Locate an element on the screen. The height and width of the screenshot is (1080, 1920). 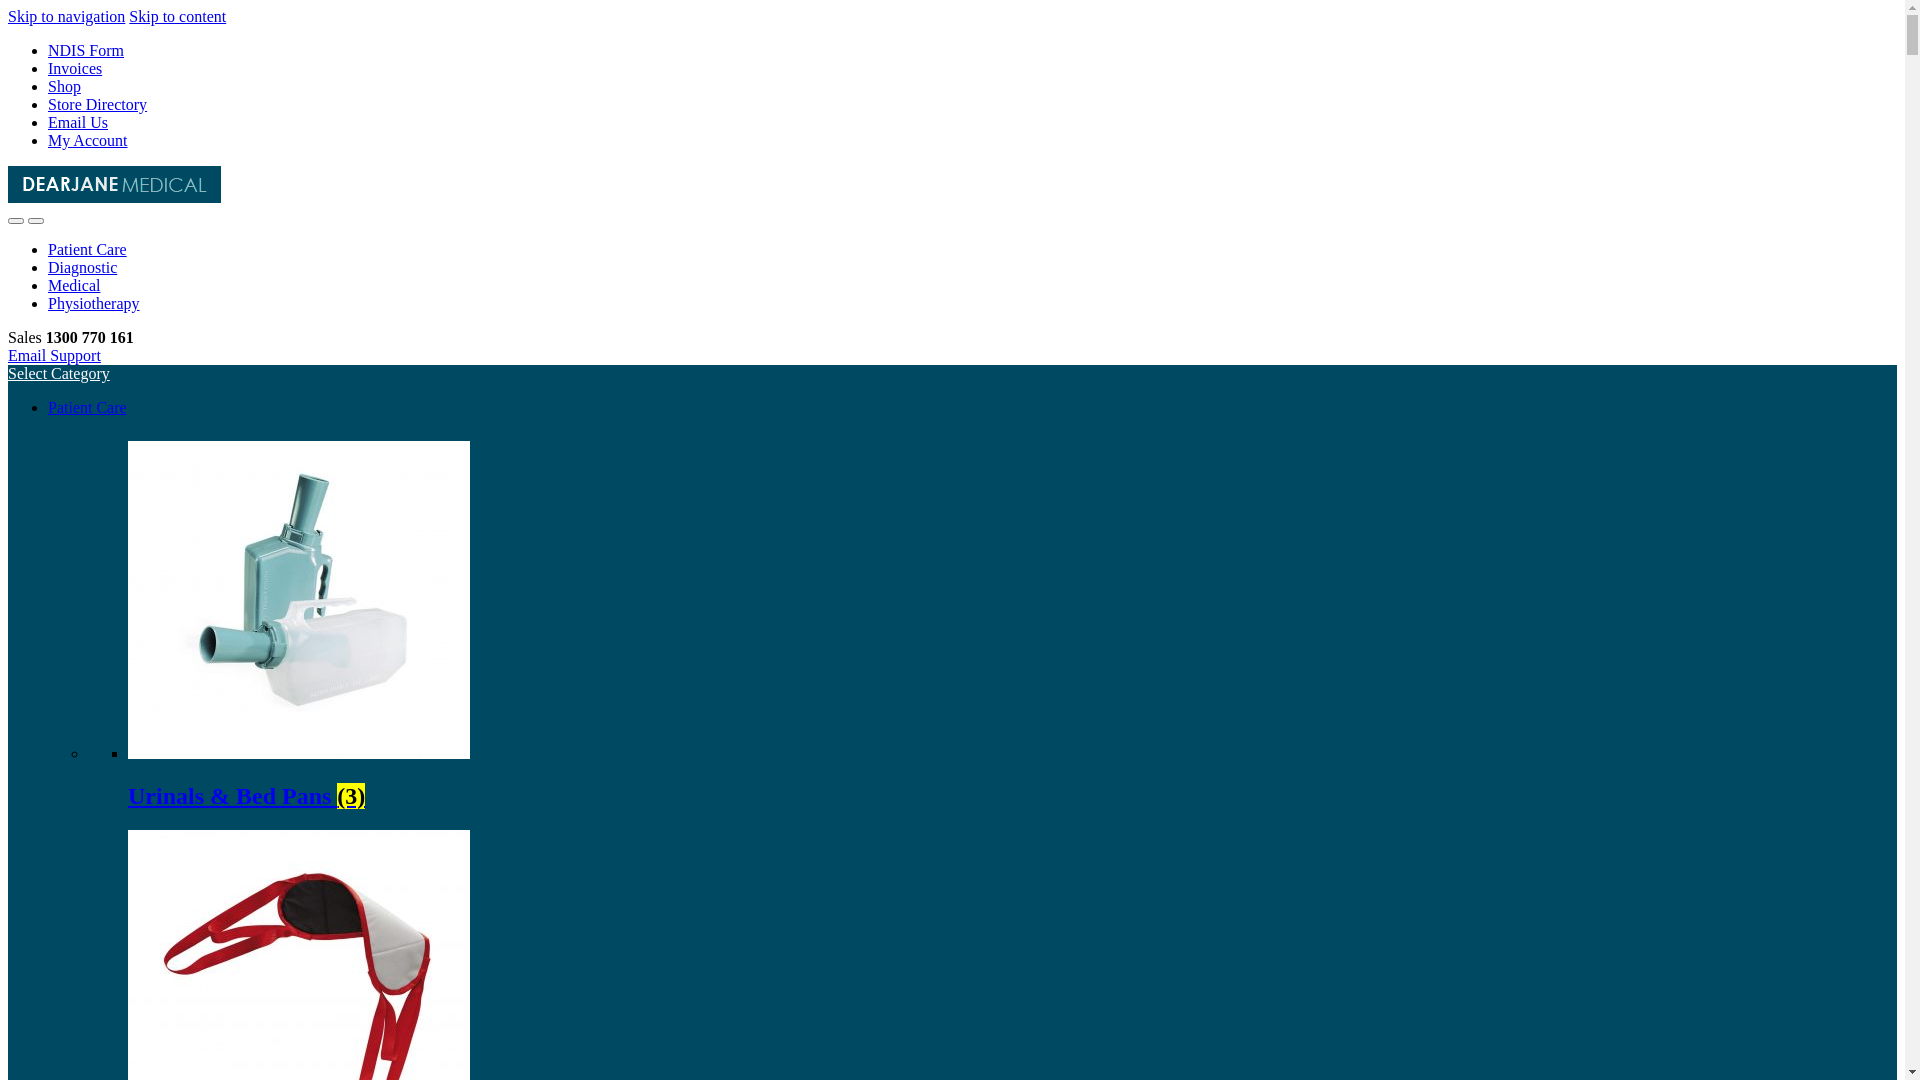
Patient Care is located at coordinates (88, 250).